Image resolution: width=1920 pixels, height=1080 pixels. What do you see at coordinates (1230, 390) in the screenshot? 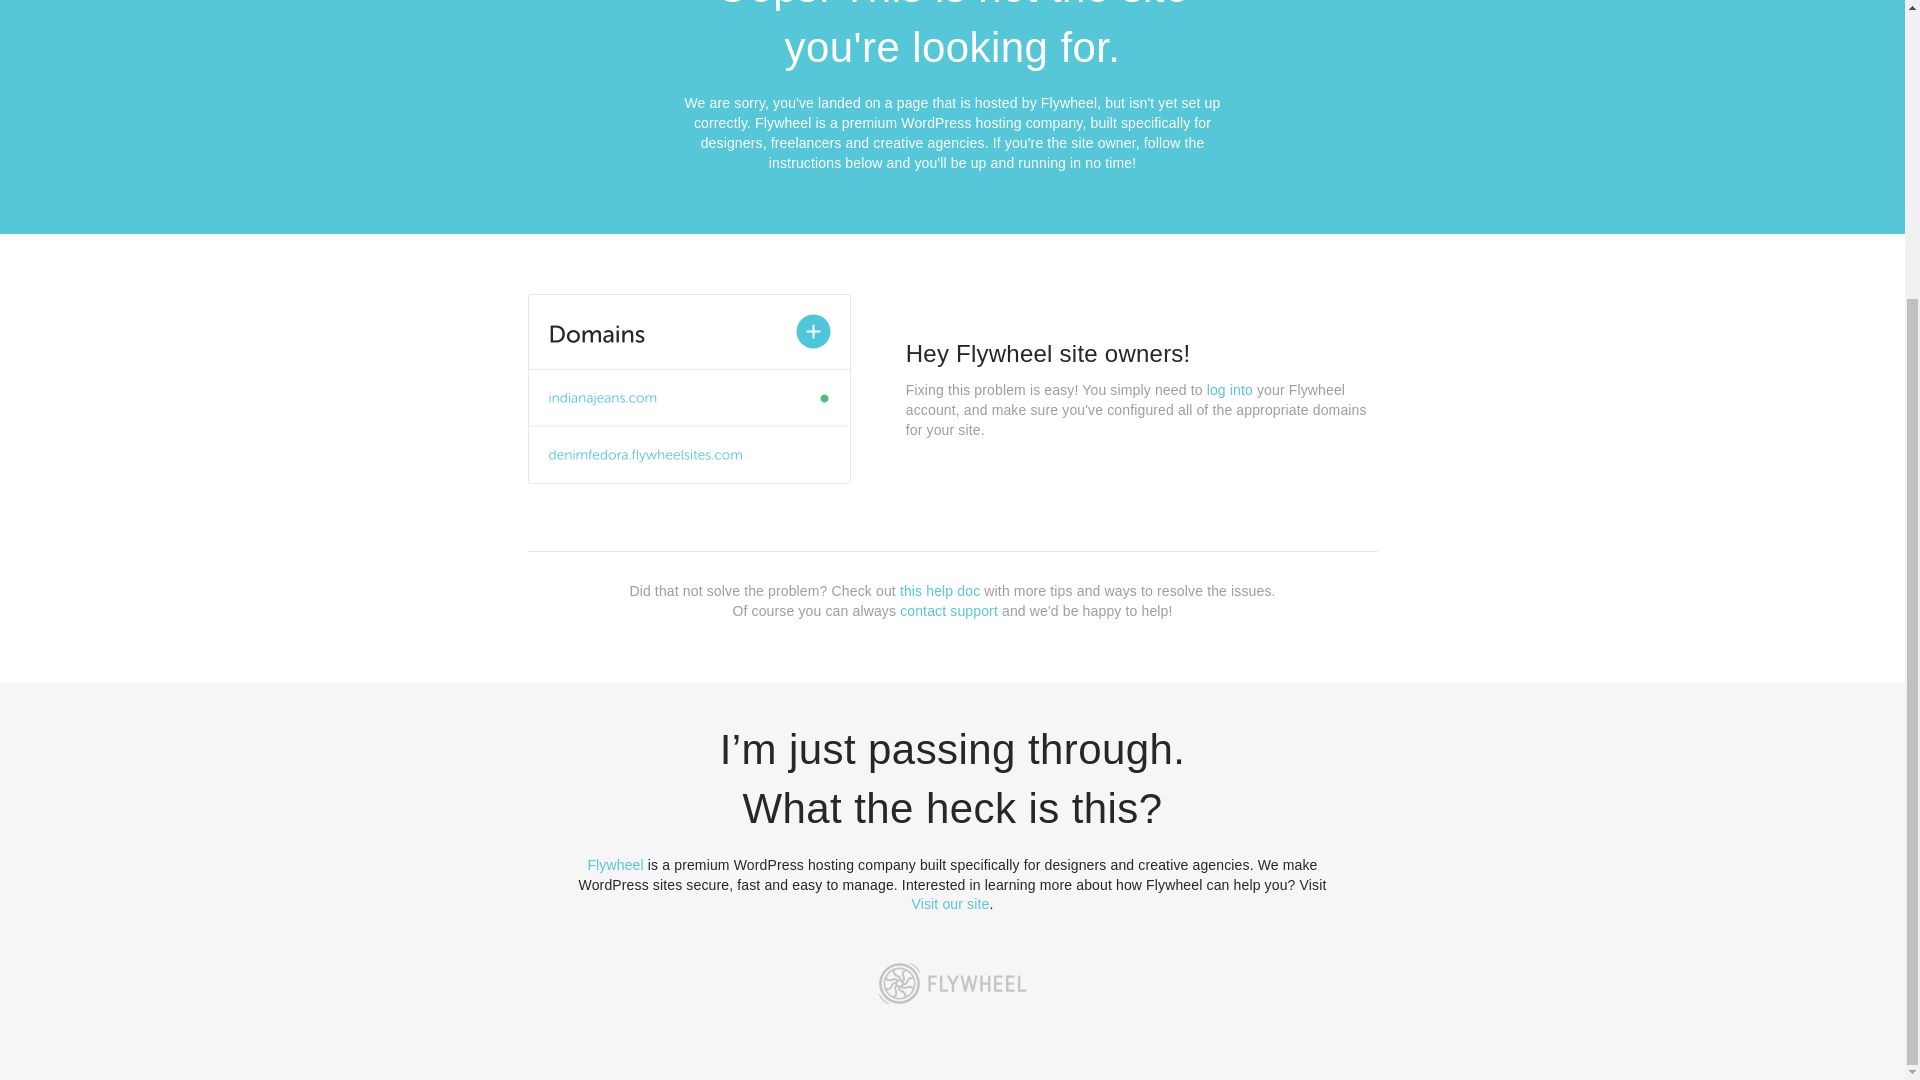
I see `log into` at bounding box center [1230, 390].